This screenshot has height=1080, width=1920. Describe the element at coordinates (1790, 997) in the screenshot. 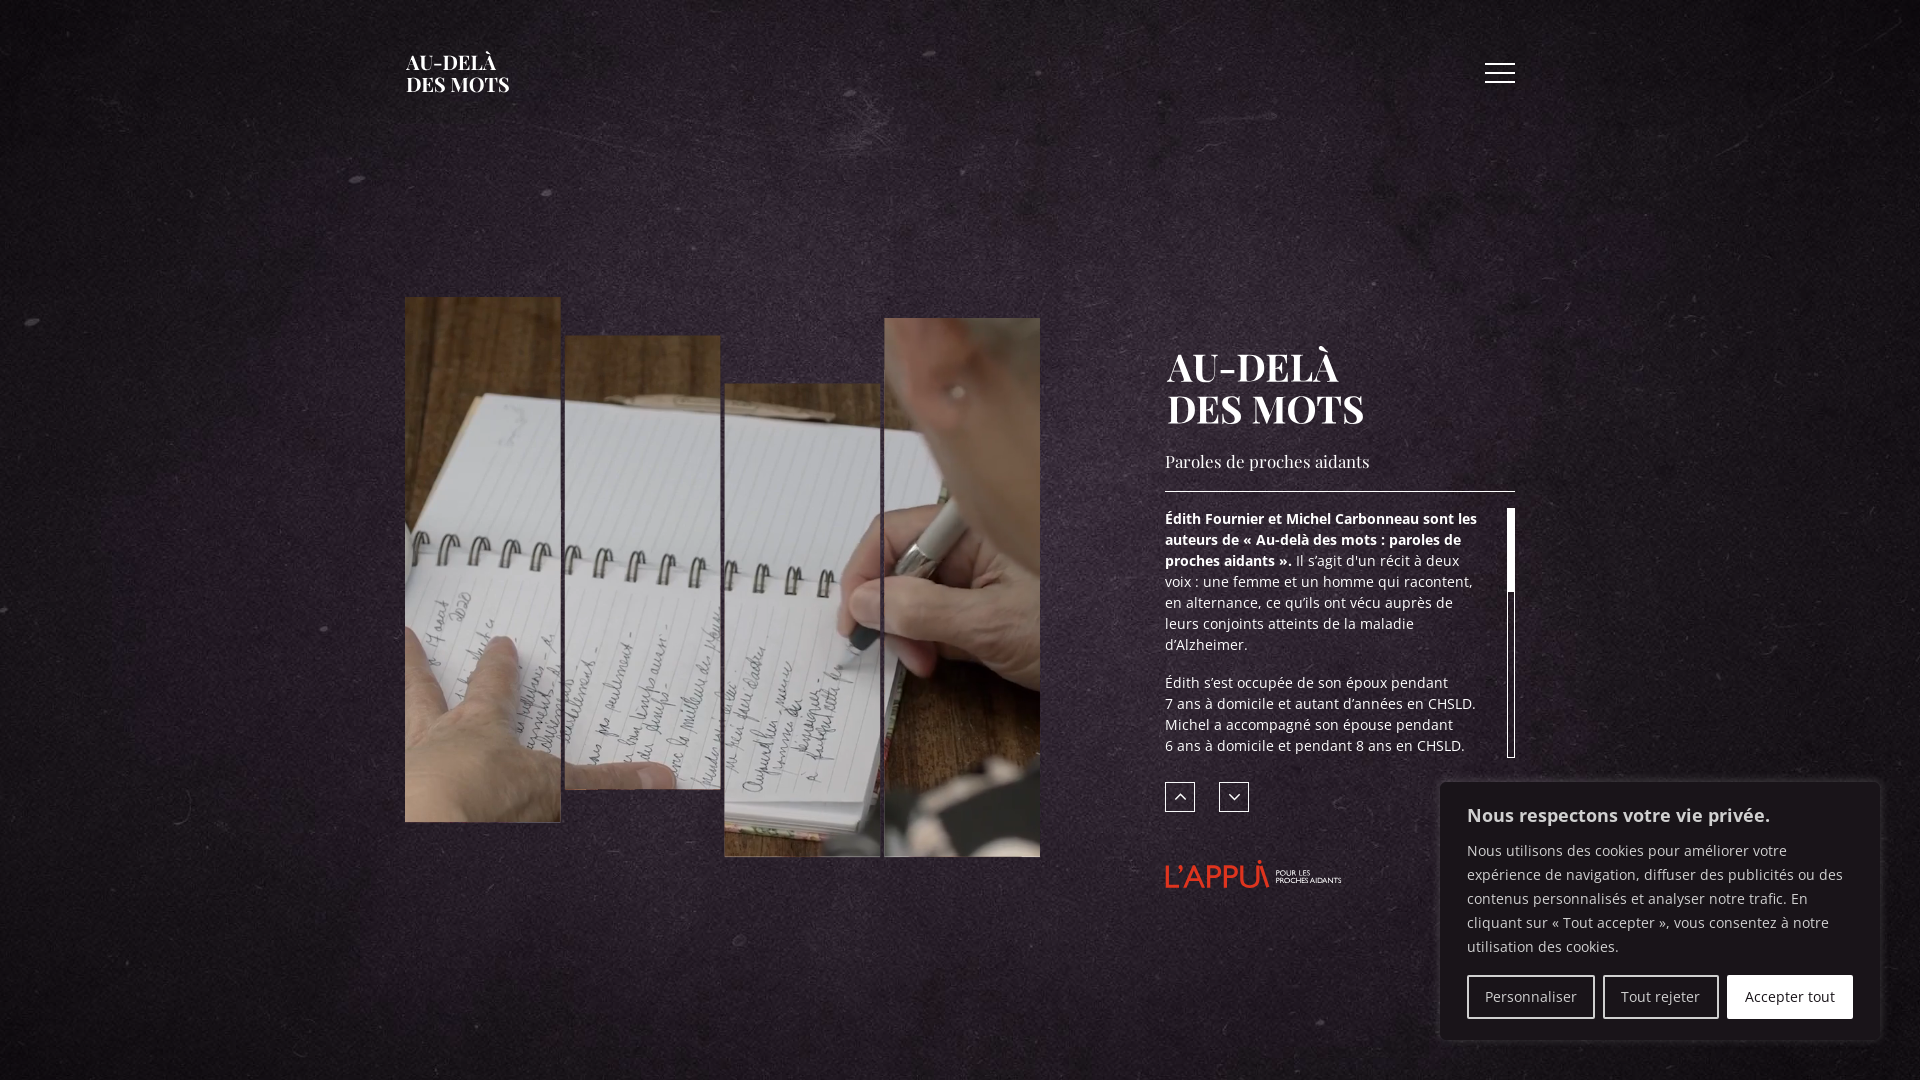

I see `Accepter tout` at that location.